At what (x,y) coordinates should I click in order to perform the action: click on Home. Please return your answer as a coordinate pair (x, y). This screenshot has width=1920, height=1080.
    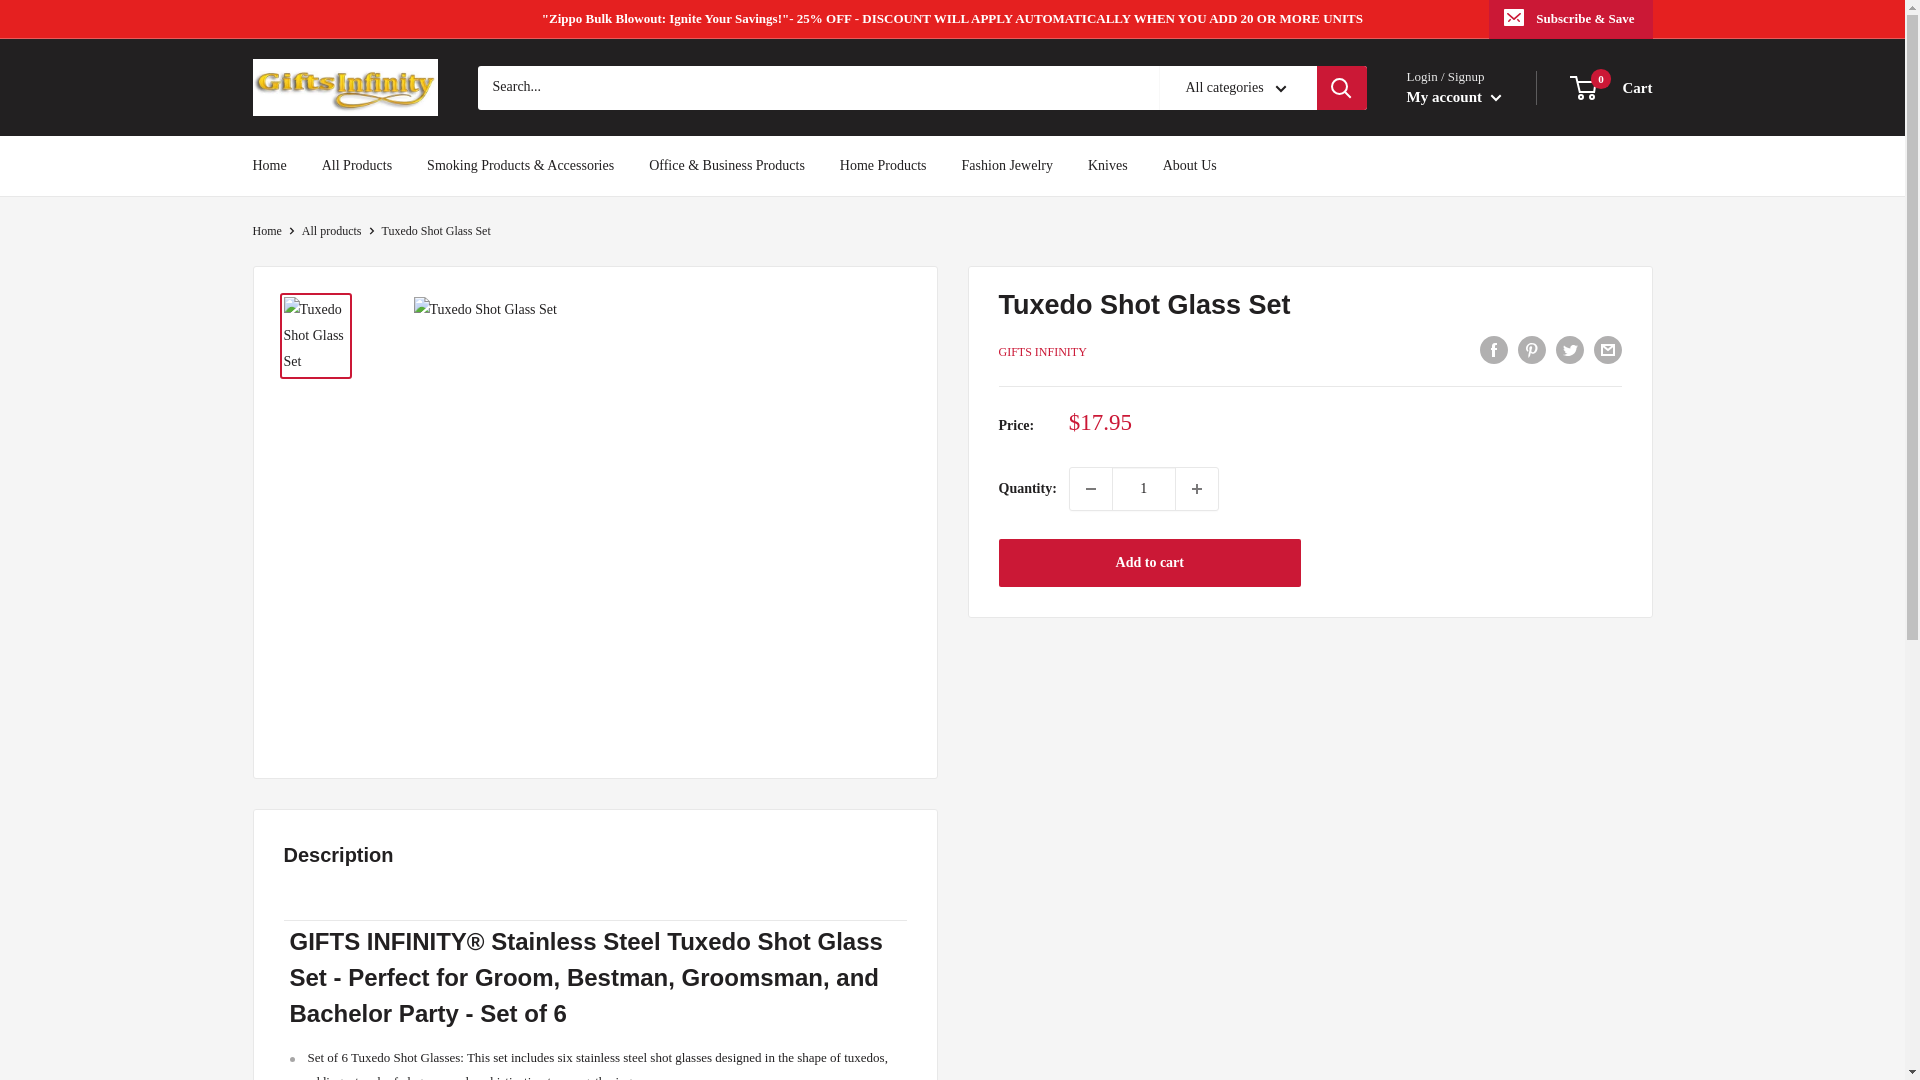
    Looking at the image, I should click on (1006, 166).